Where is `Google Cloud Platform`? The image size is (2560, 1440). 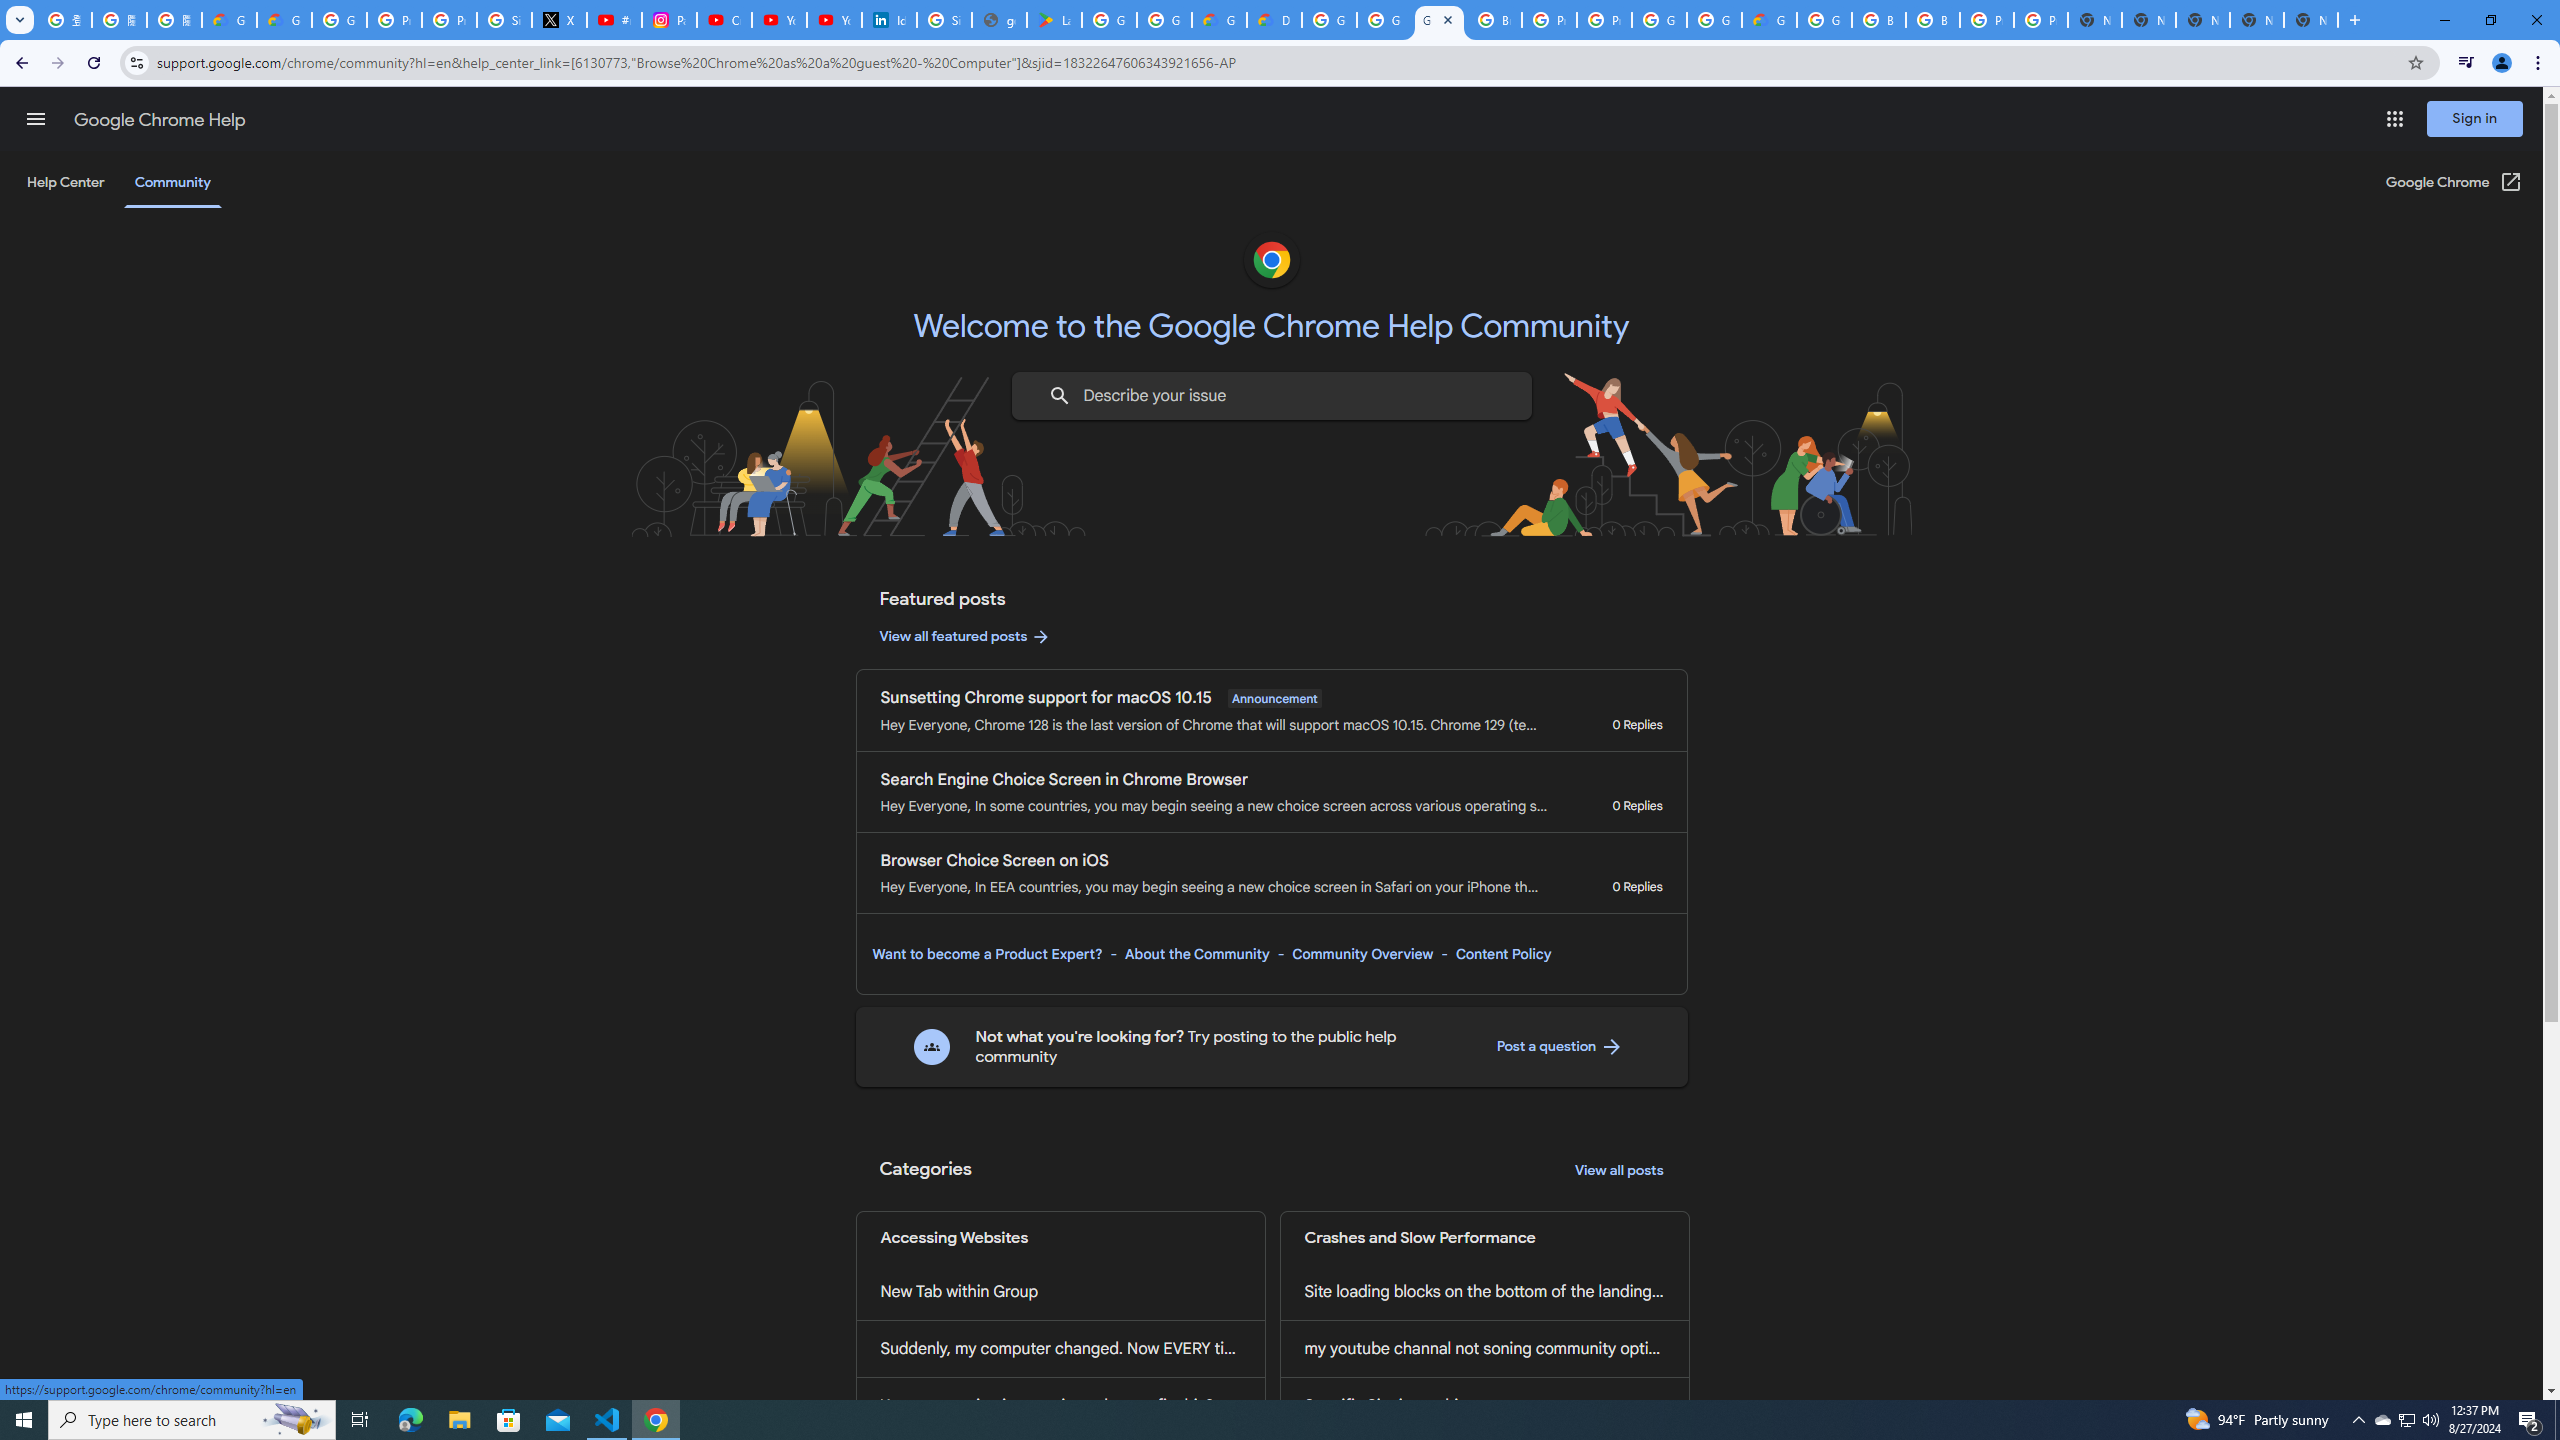 Google Cloud Platform is located at coordinates (1824, 20).